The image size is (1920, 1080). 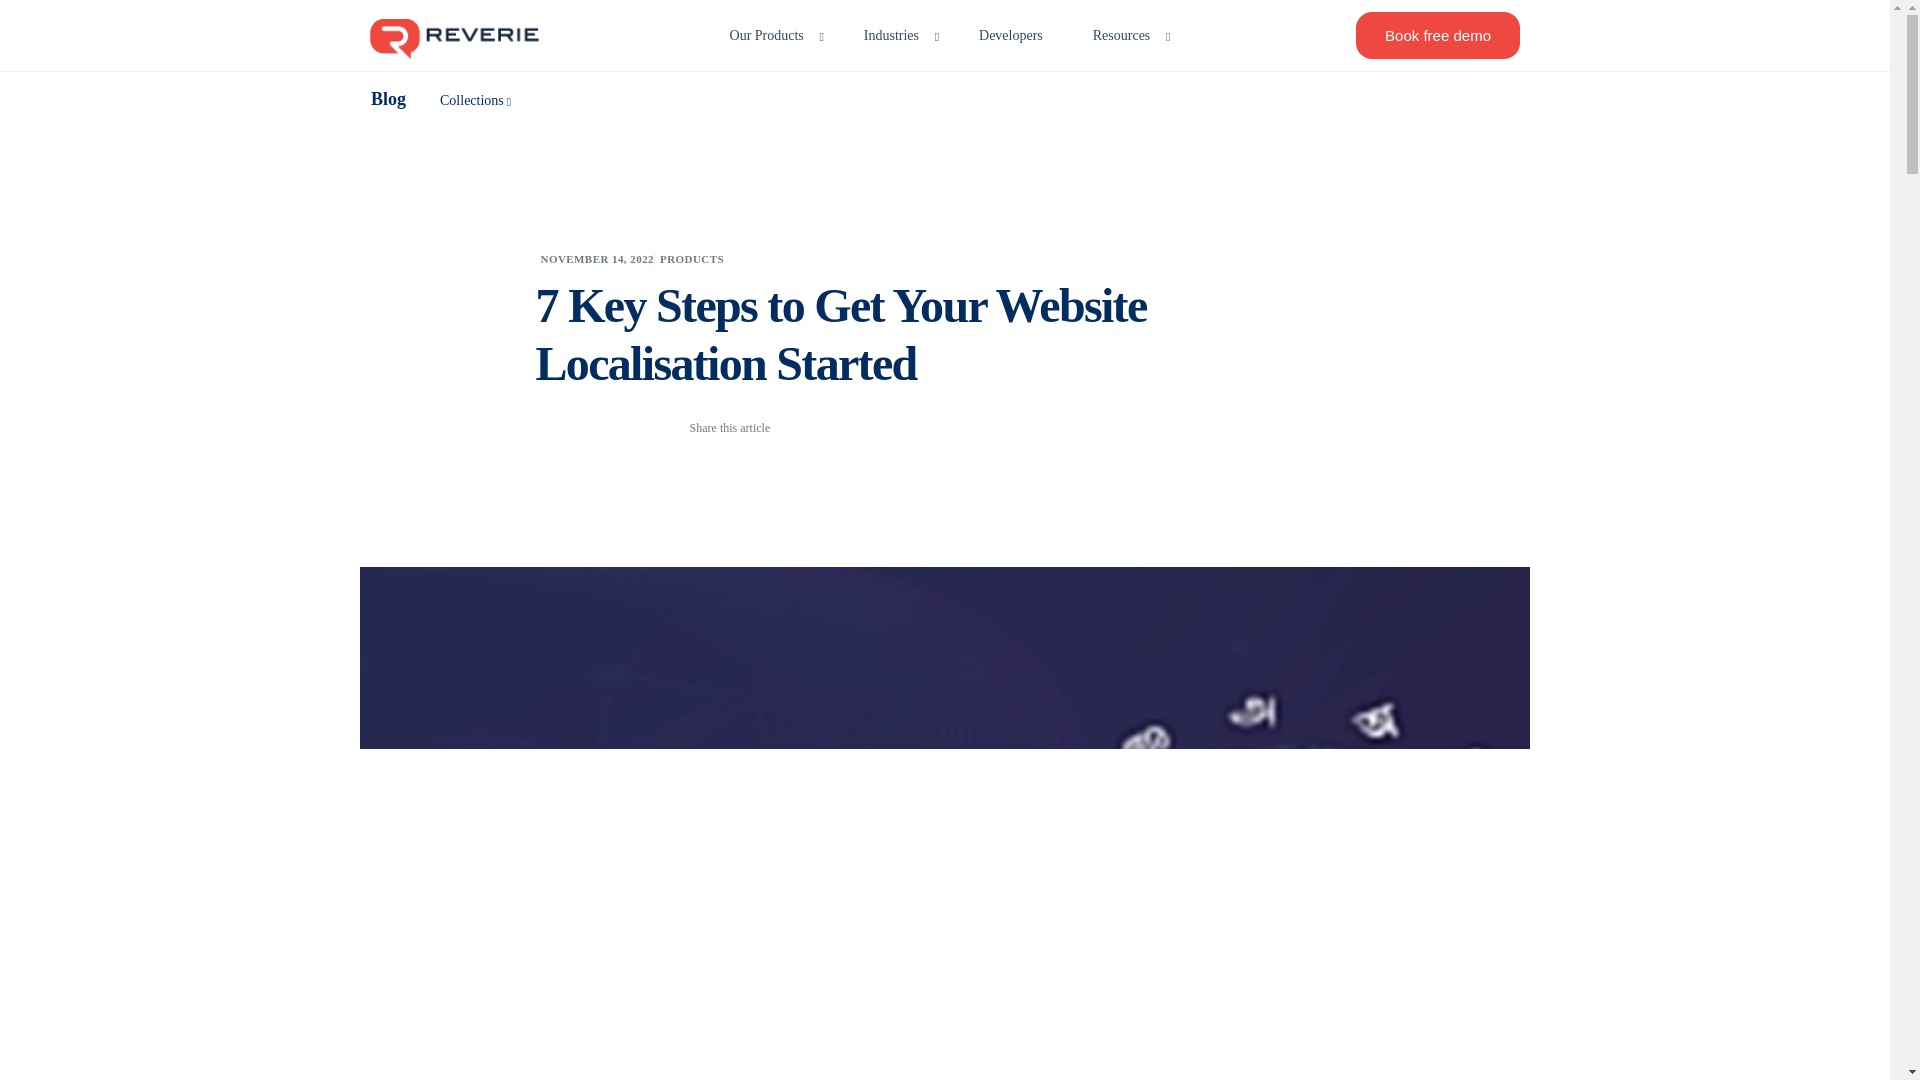 What do you see at coordinates (1010, 36) in the screenshot?
I see `Developers` at bounding box center [1010, 36].